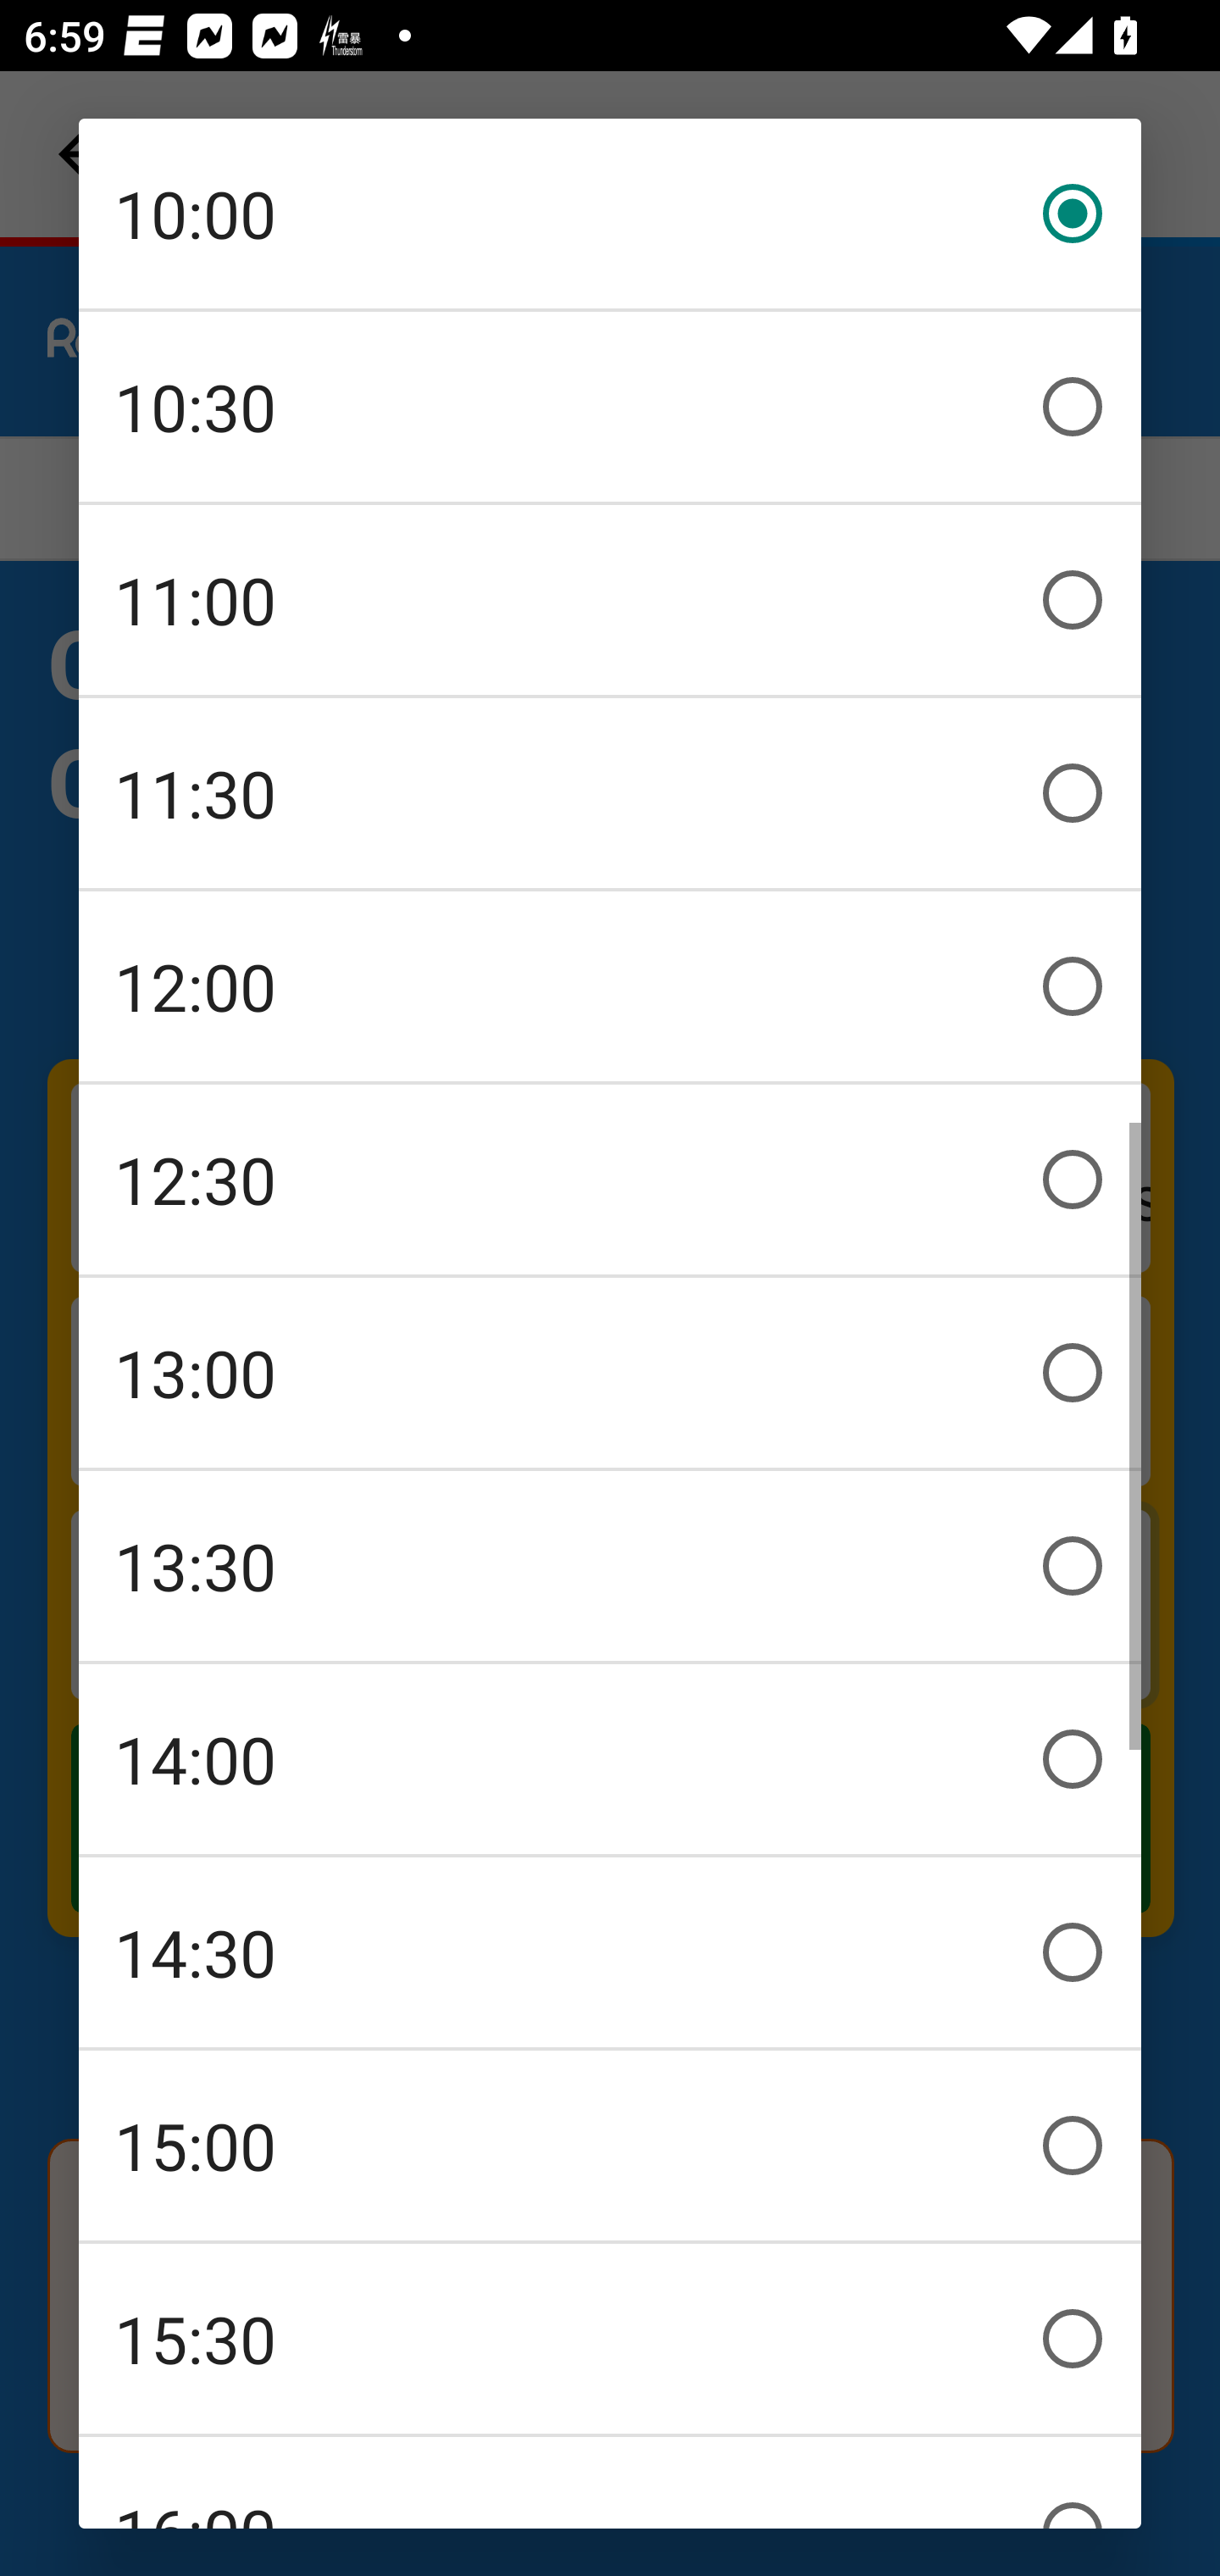  What do you see at coordinates (610, 2339) in the screenshot?
I see `15:30` at bounding box center [610, 2339].